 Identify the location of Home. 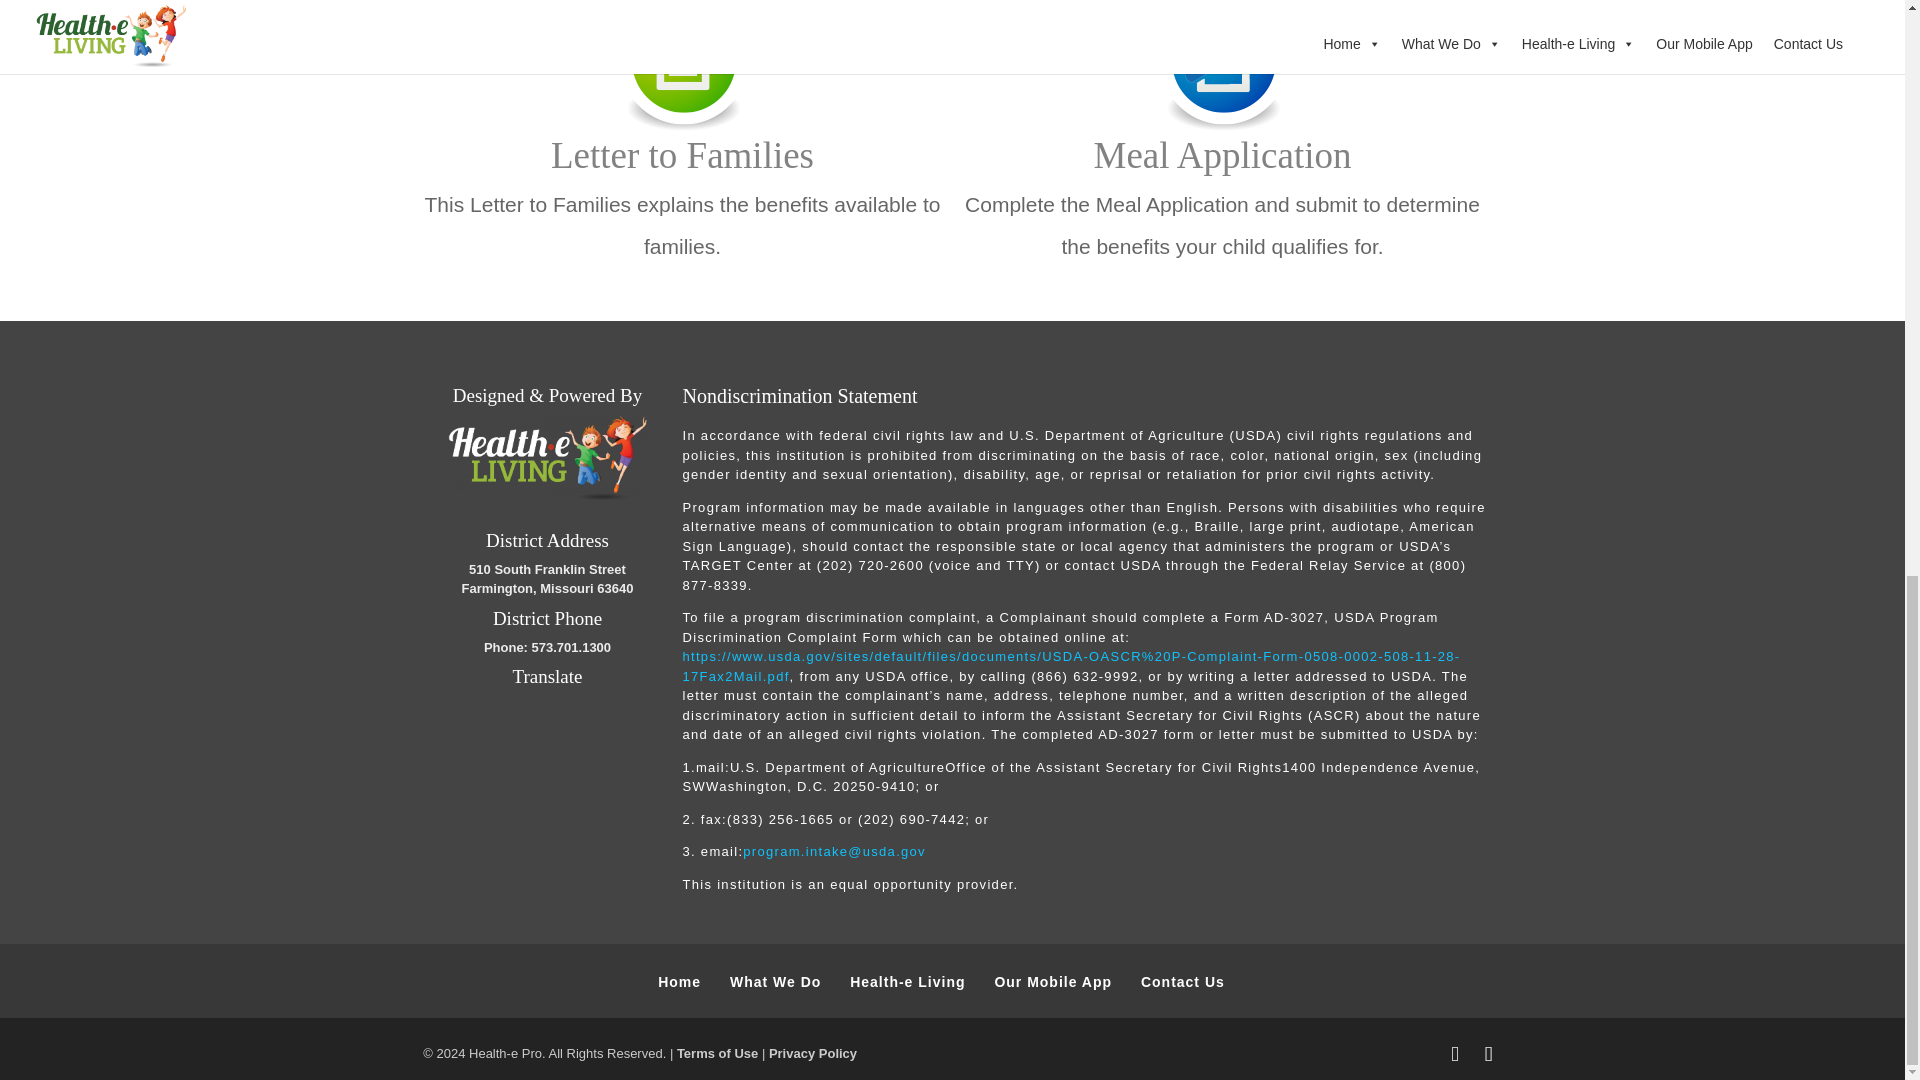
(679, 982).